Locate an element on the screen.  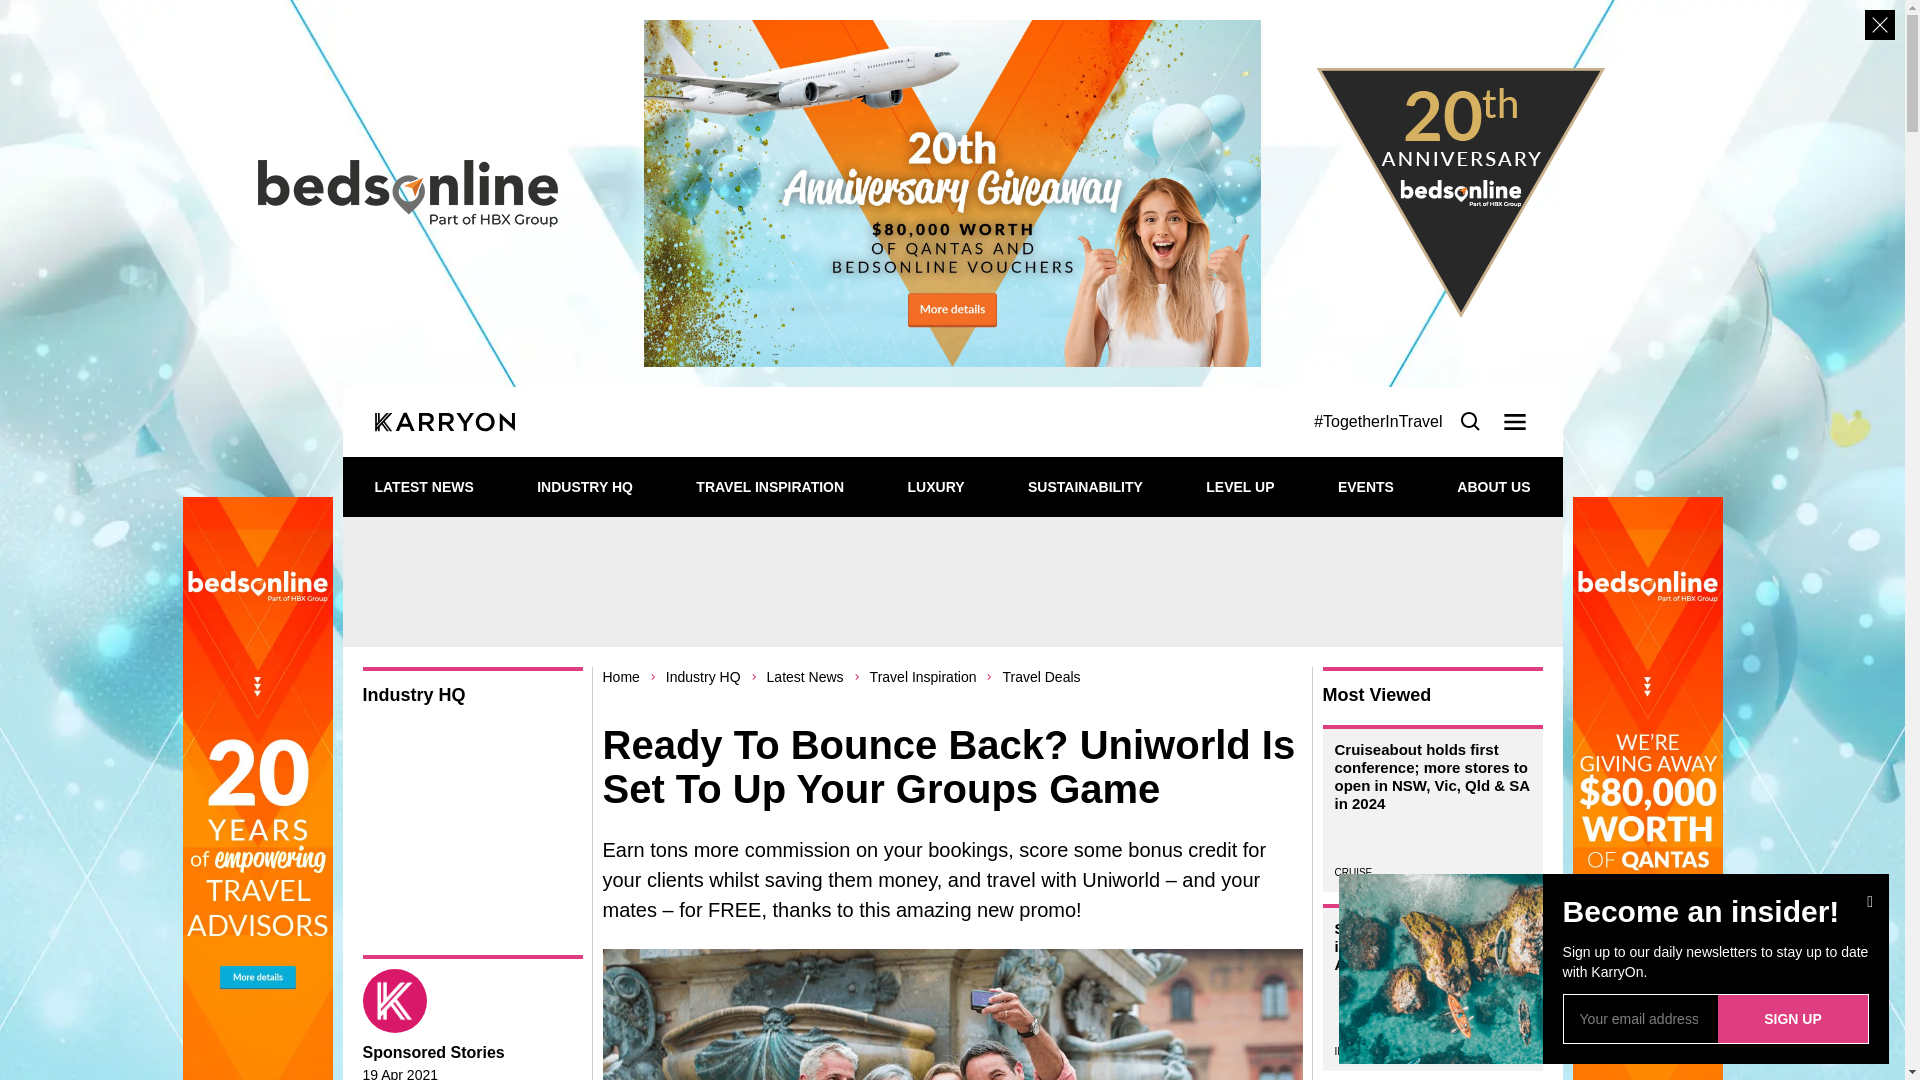
ABOUT US is located at coordinates (1494, 486).